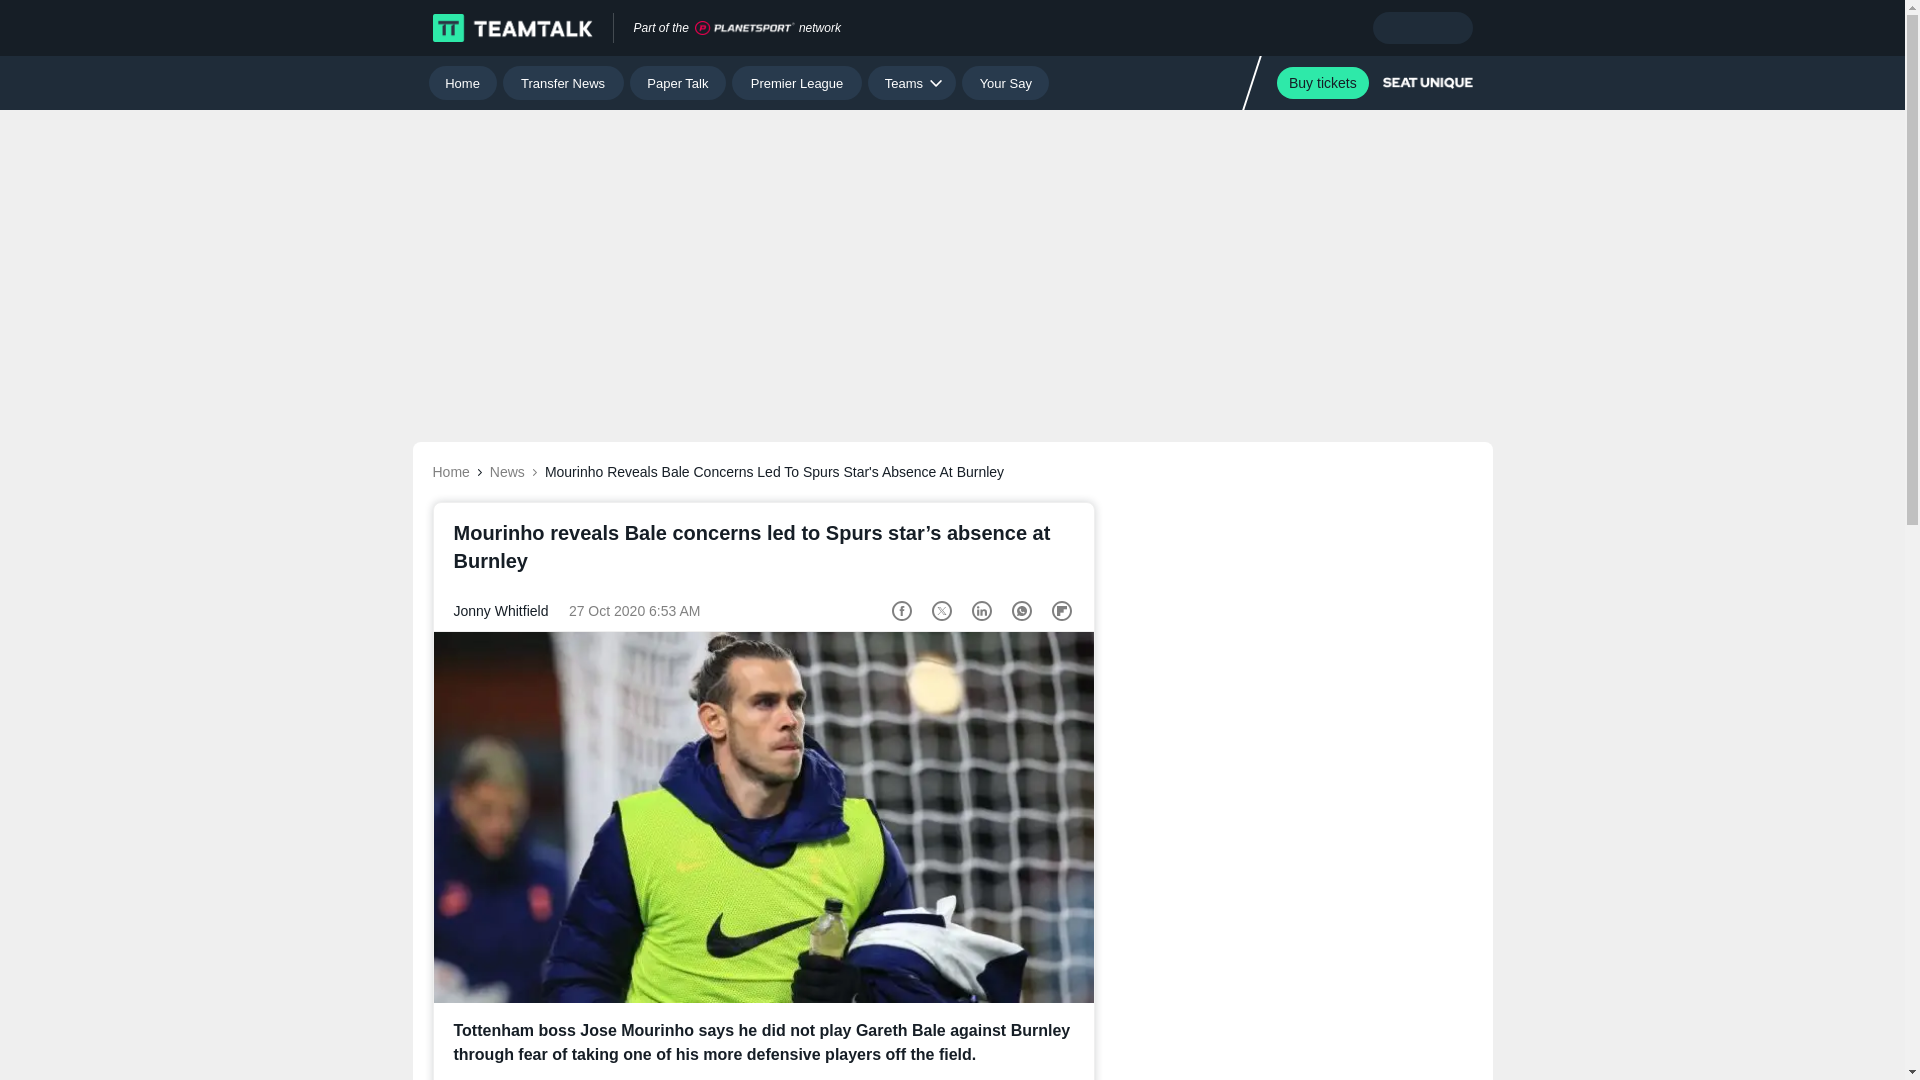 The width and height of the screenshot is (1920, 1080). I want to click on Paper Talk, so click(678, 82).